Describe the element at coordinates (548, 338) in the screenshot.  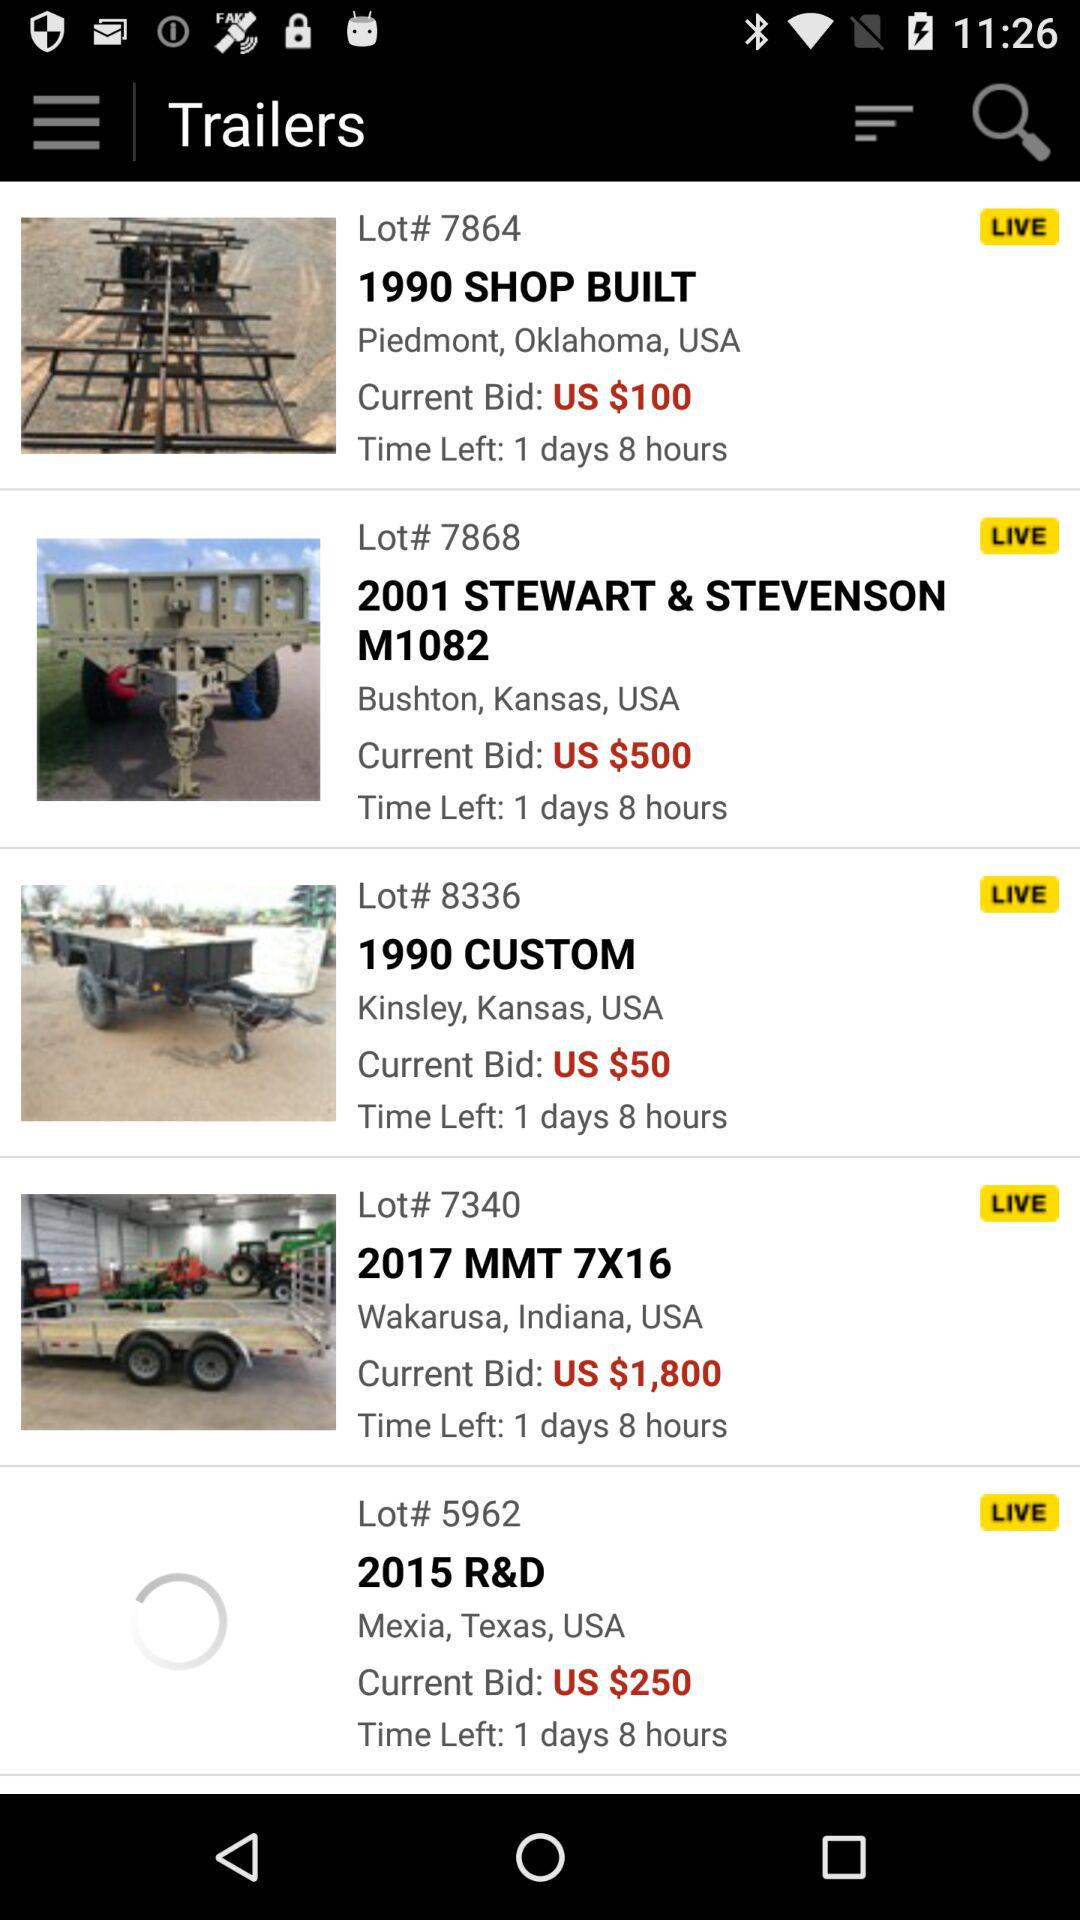
I see `turn off the item above current bid:` at that location.